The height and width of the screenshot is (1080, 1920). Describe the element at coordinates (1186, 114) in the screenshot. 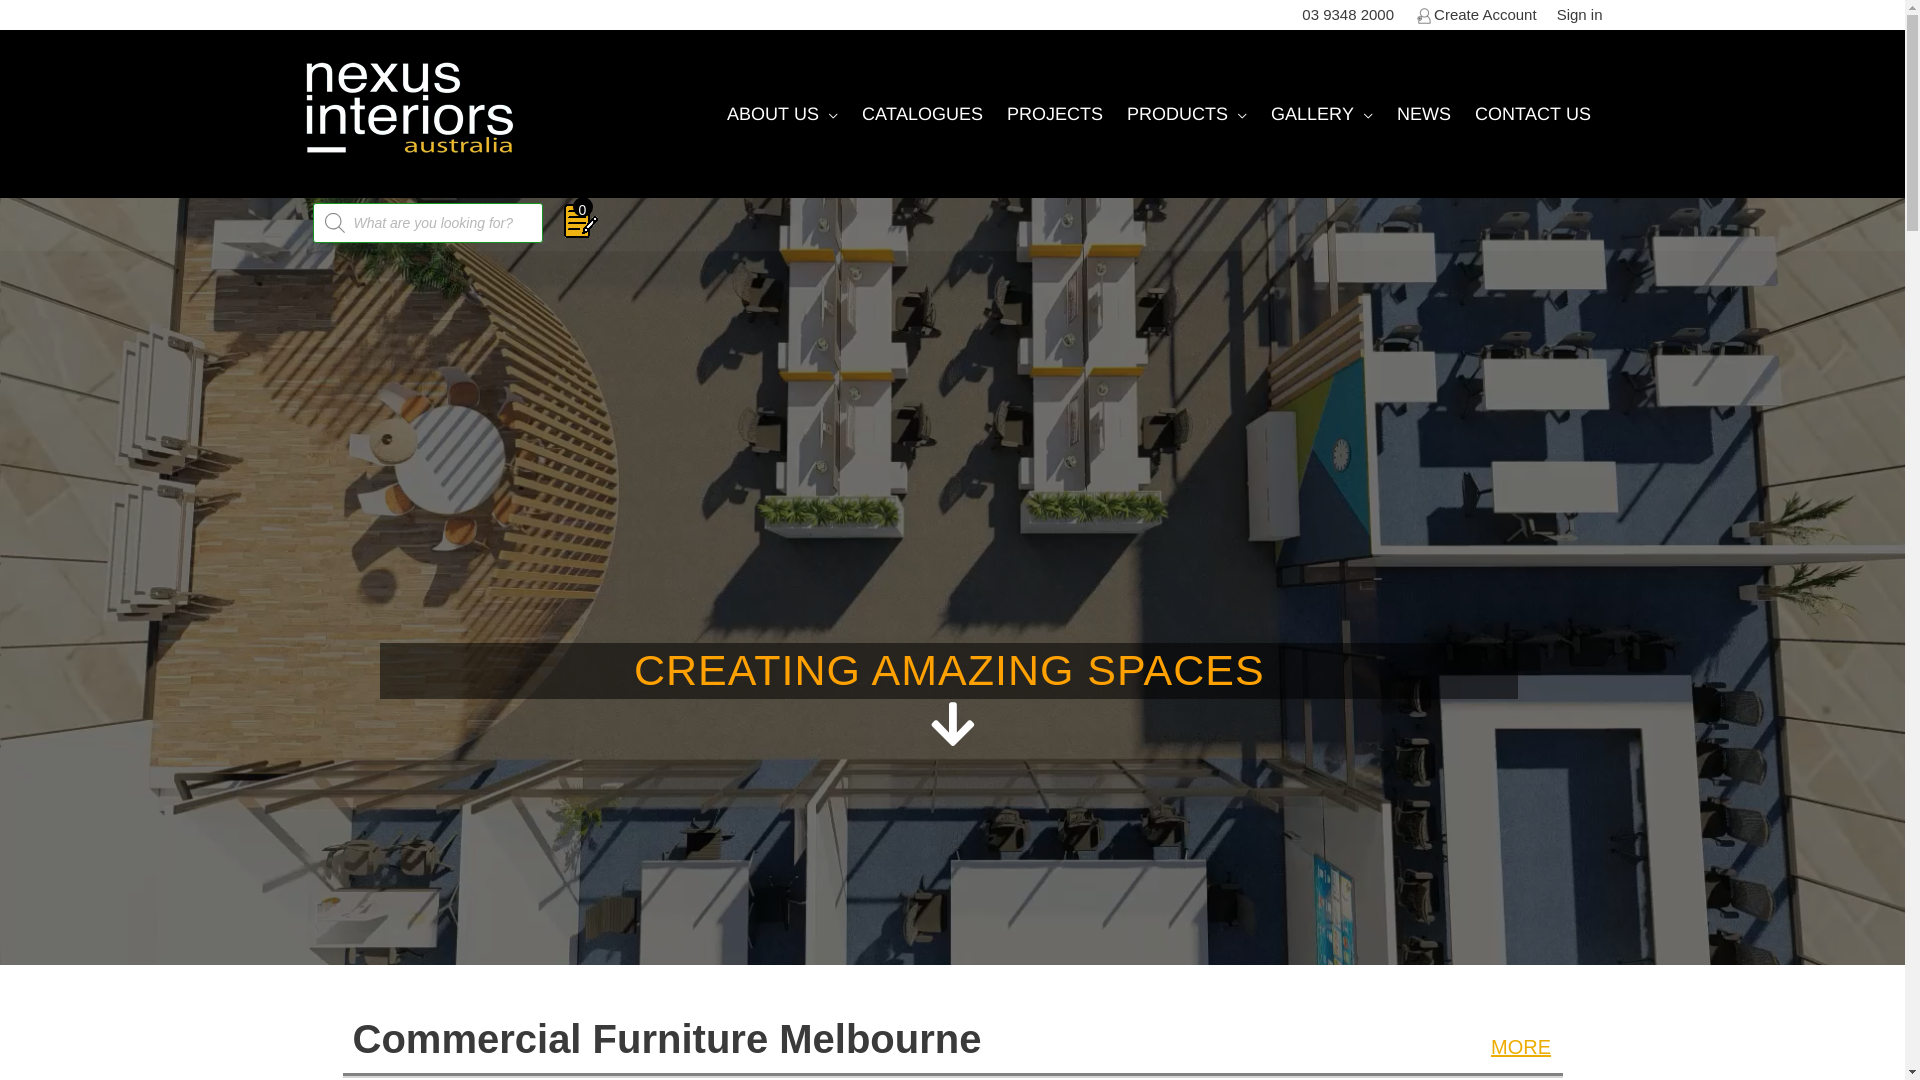

I see `PRODUCTS` at that location.